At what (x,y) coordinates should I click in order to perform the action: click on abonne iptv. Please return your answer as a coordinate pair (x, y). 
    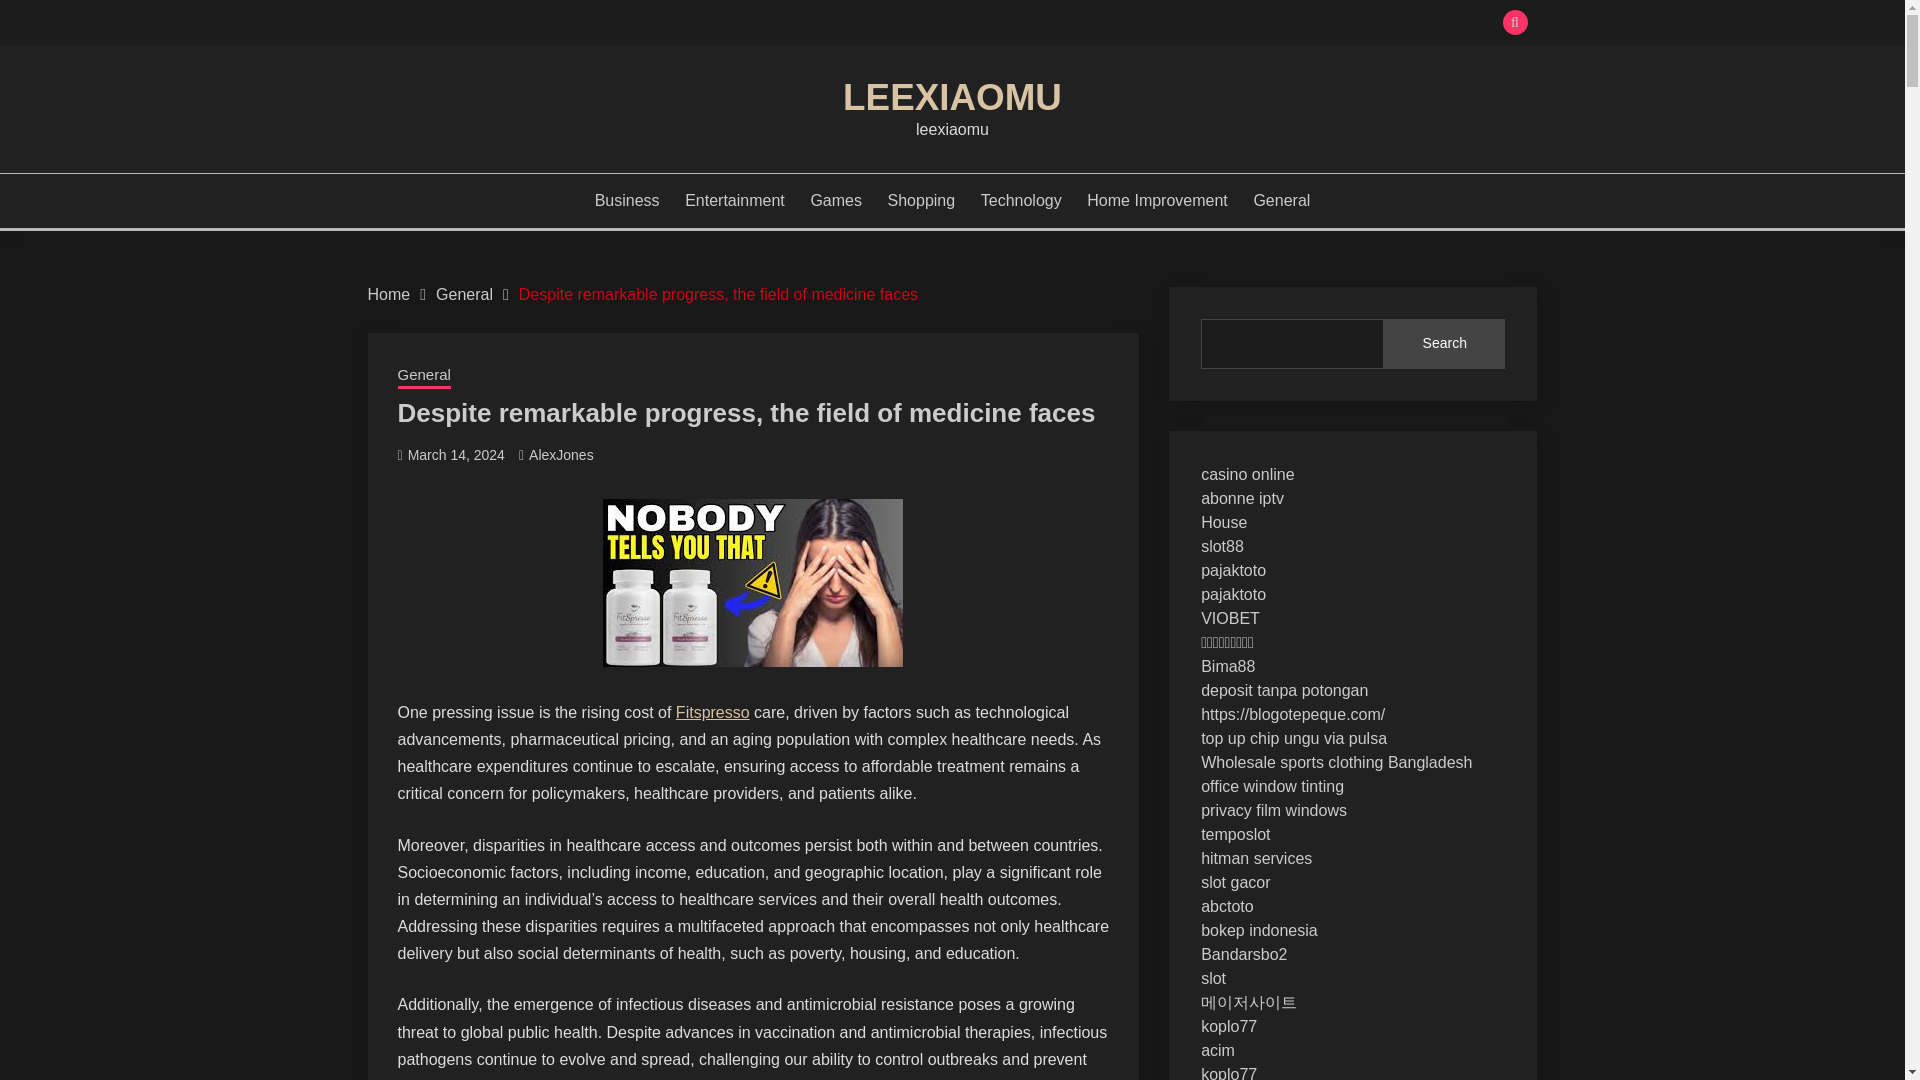
    Looking at the image, I should click on (1242, 498).